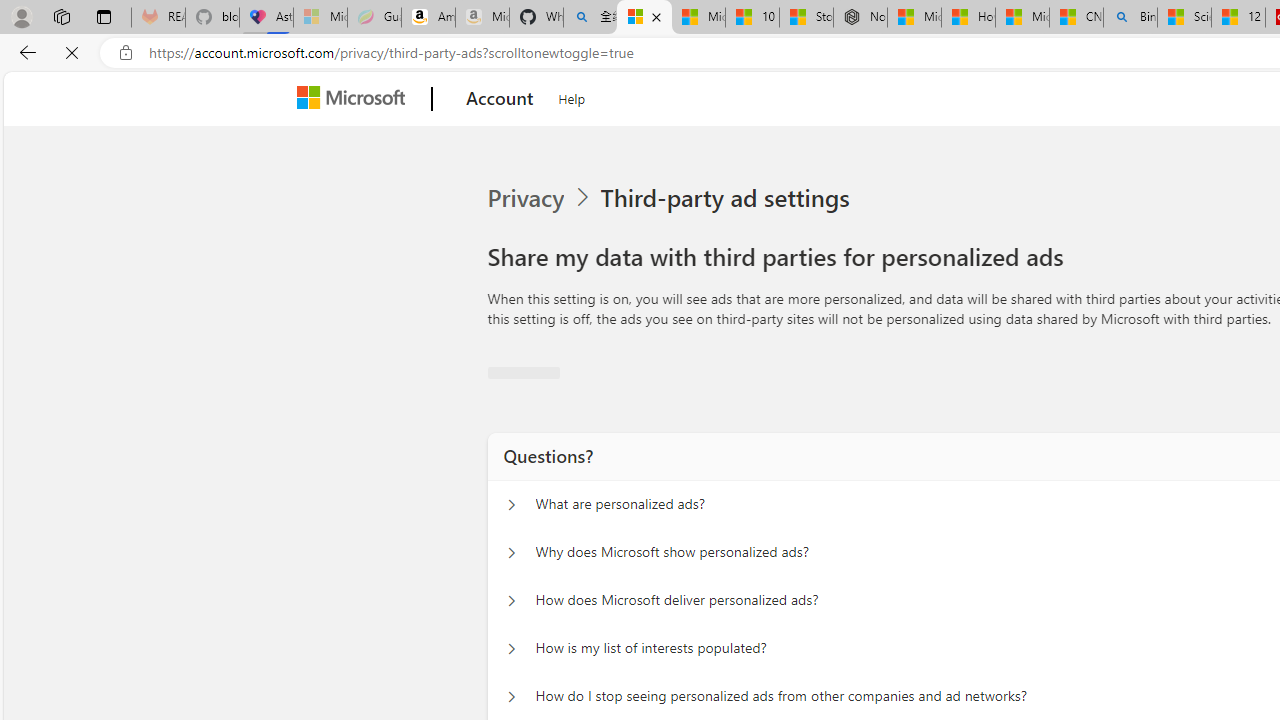  Describe the element at coordinates (729, 198) in the screenshot. I see `Third-party ad settings` at that location.